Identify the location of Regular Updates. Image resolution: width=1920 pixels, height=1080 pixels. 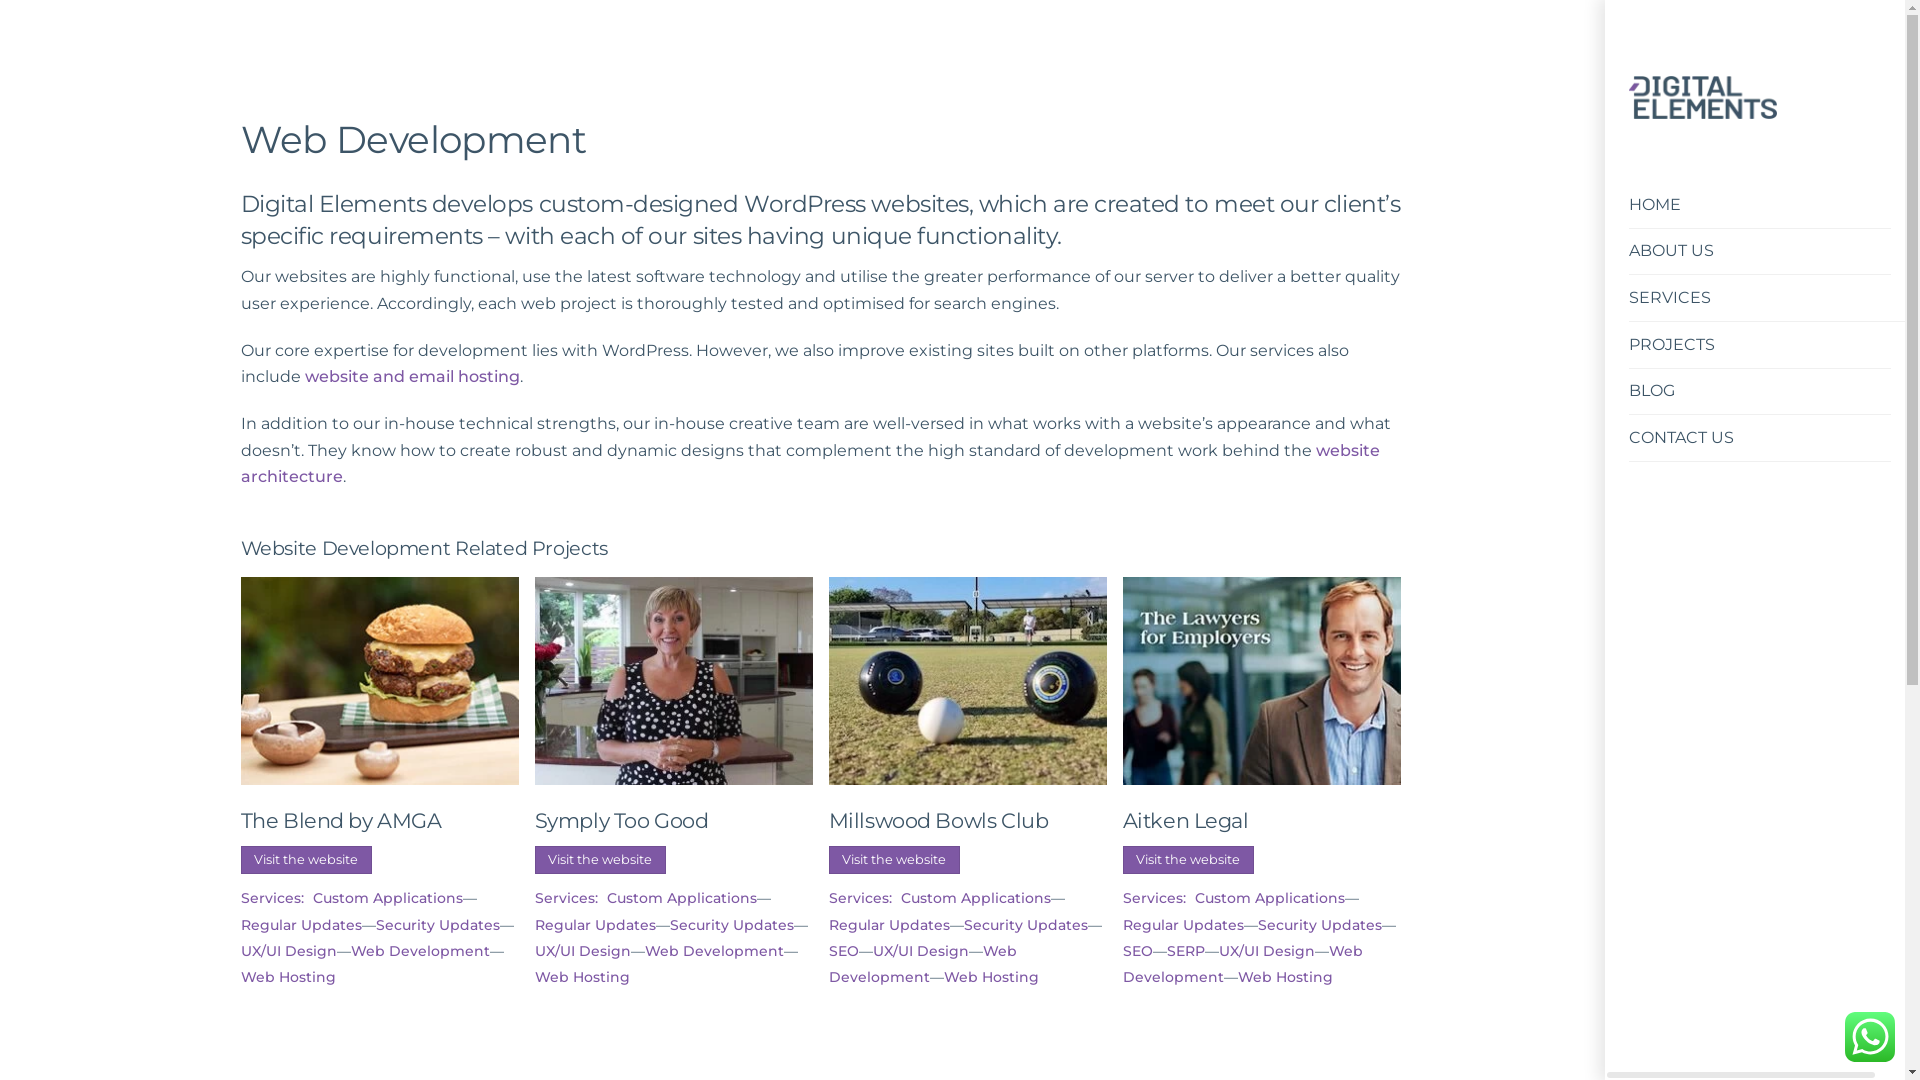
(1184, 925).